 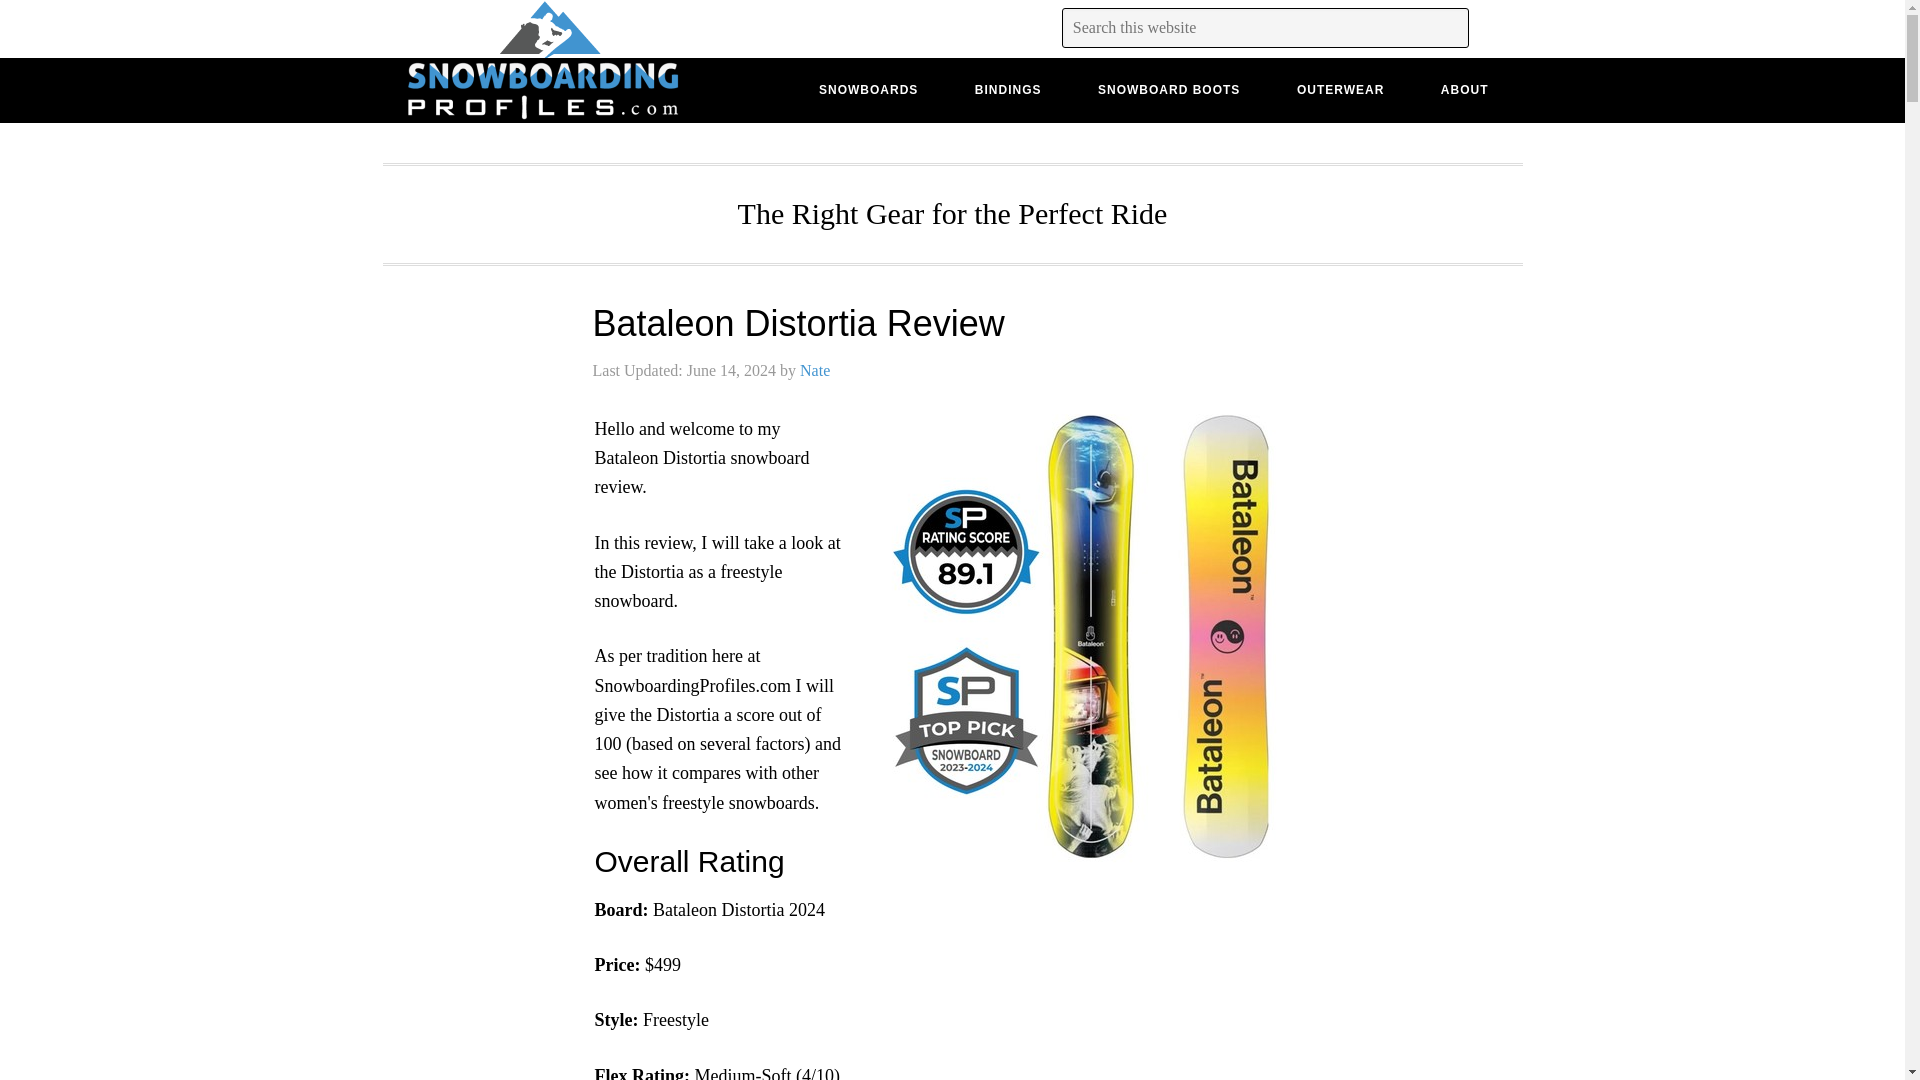 I want to click on SNOWBOARDING PROFILES, so click(x=542, y=90).